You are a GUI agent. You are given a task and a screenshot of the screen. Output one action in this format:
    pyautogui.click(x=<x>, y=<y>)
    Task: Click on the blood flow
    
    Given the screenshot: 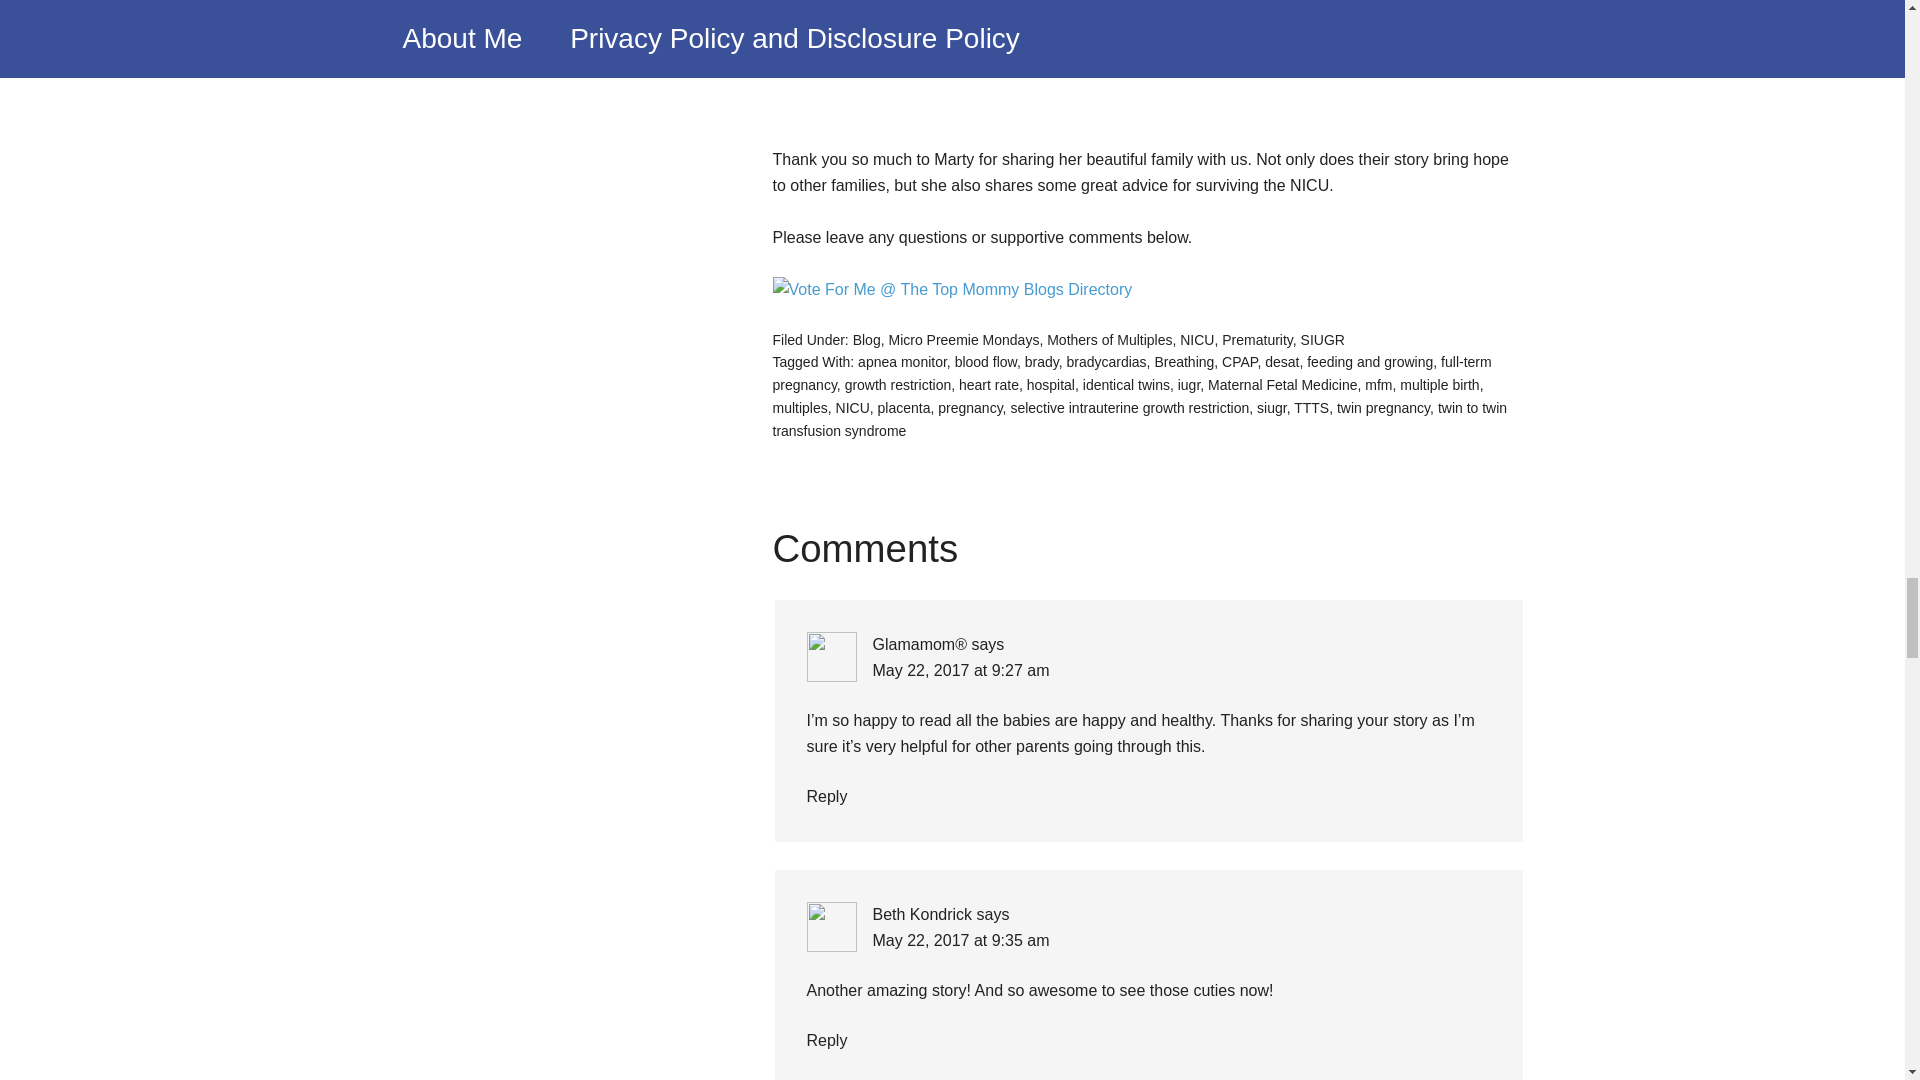 What is the action you would take?
    pyautogui.click(x=986, y=362)
    